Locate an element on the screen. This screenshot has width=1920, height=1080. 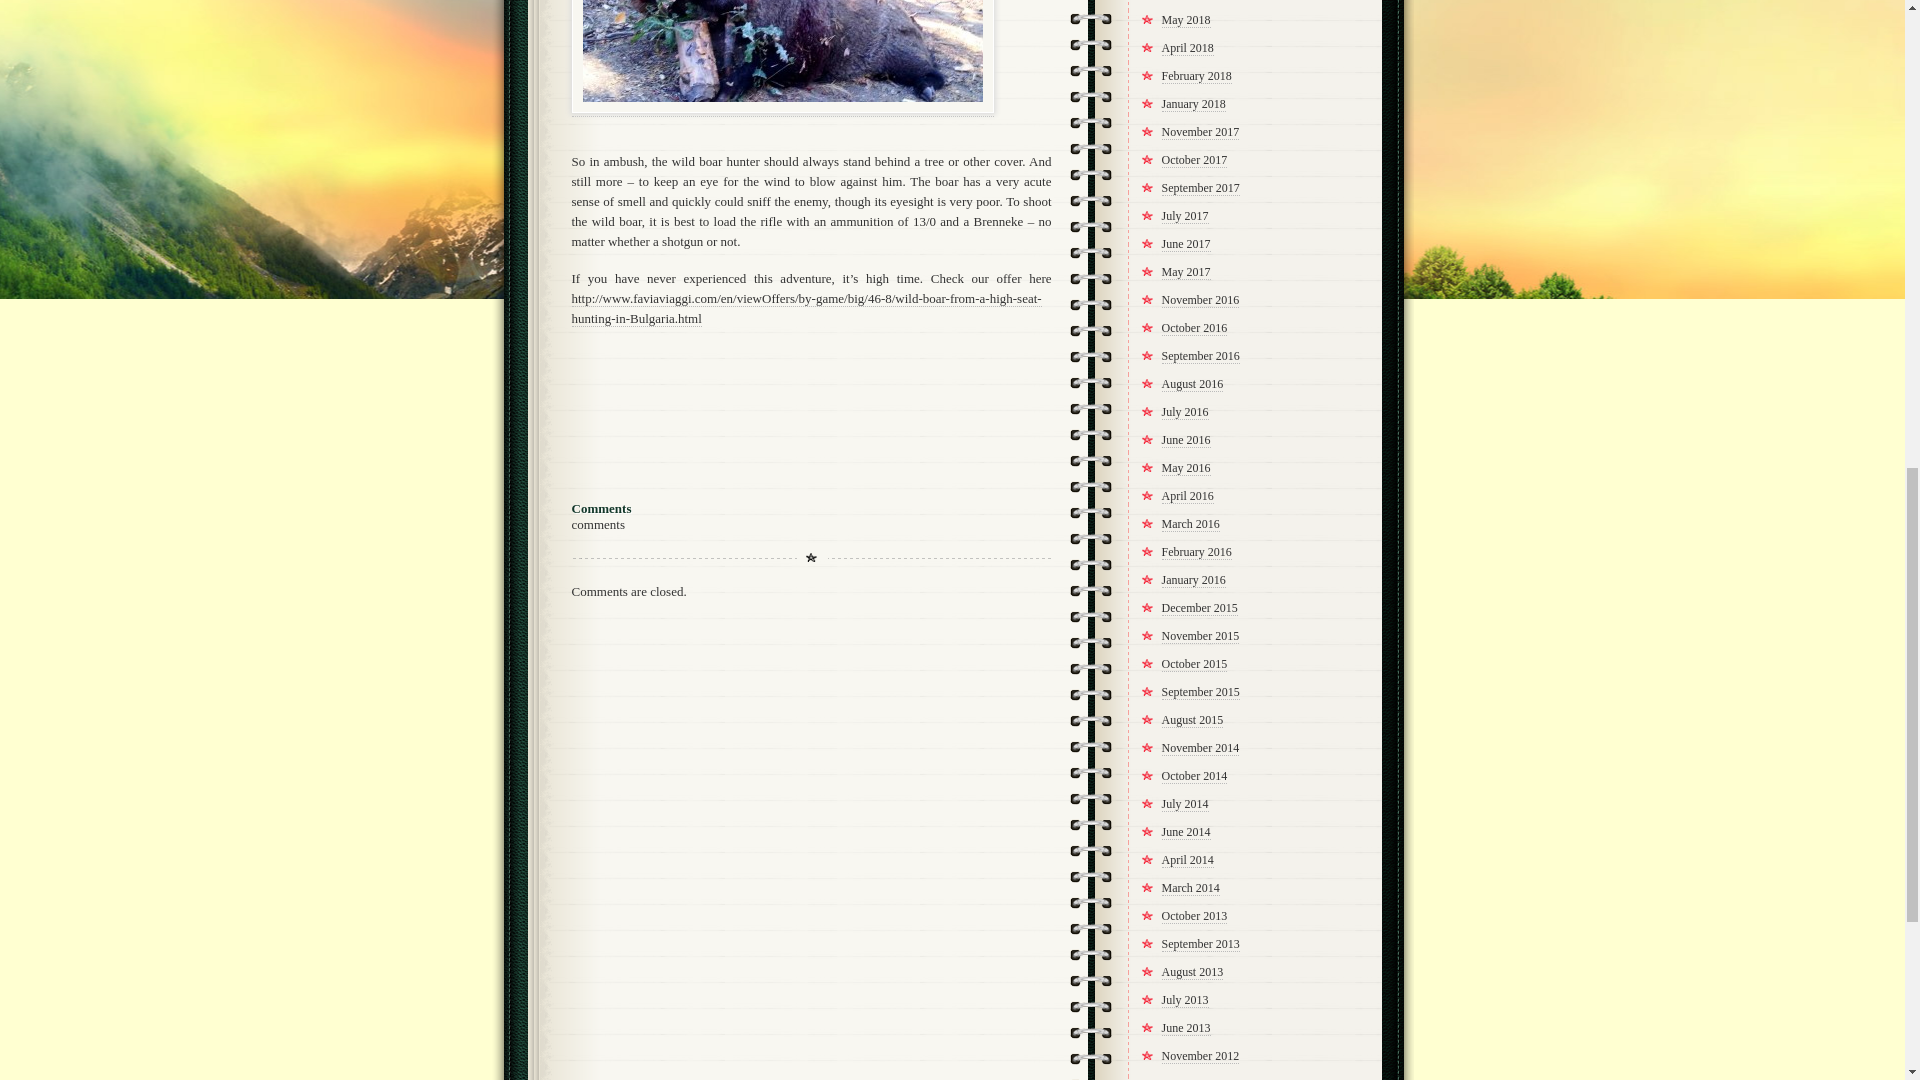
November 2017 is located at coordinates (1200, 132).